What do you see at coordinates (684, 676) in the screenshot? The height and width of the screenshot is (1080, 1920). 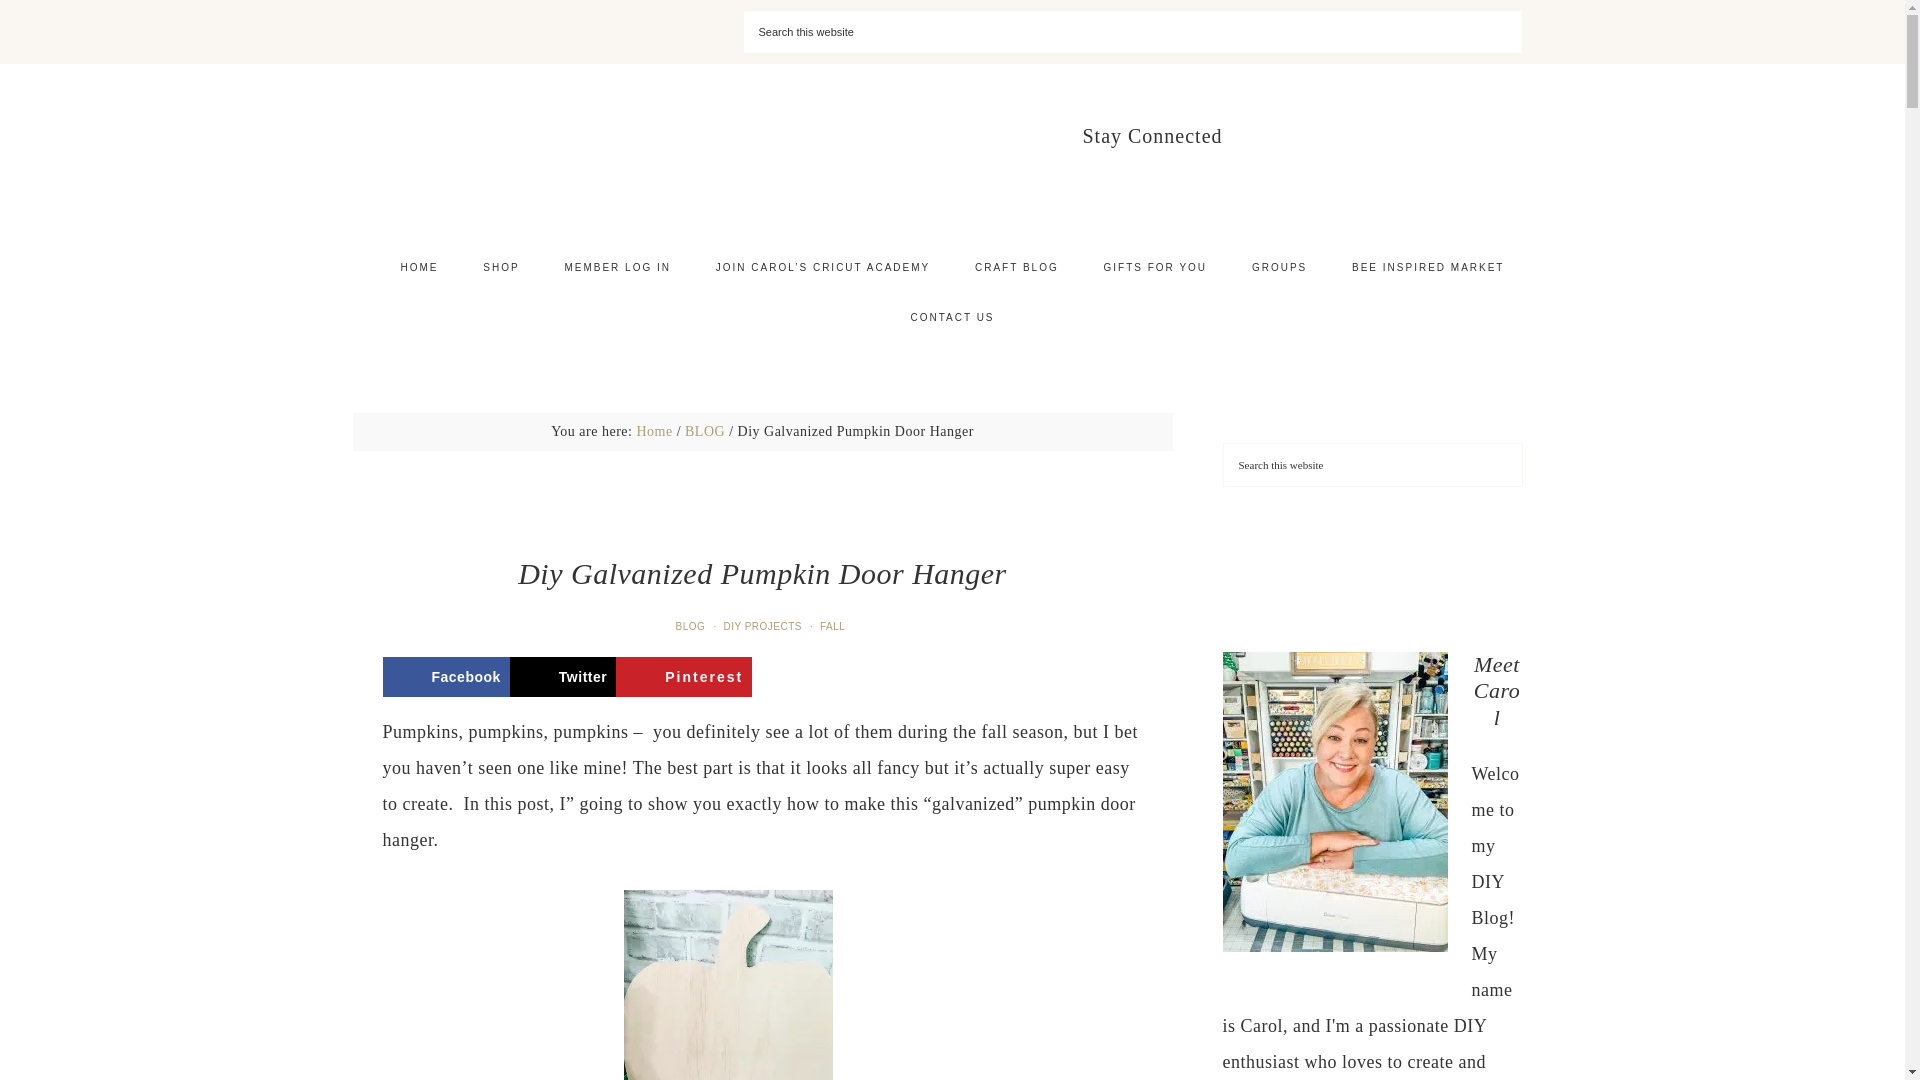 I see `Pinterest` at bounding box center [684, 676].